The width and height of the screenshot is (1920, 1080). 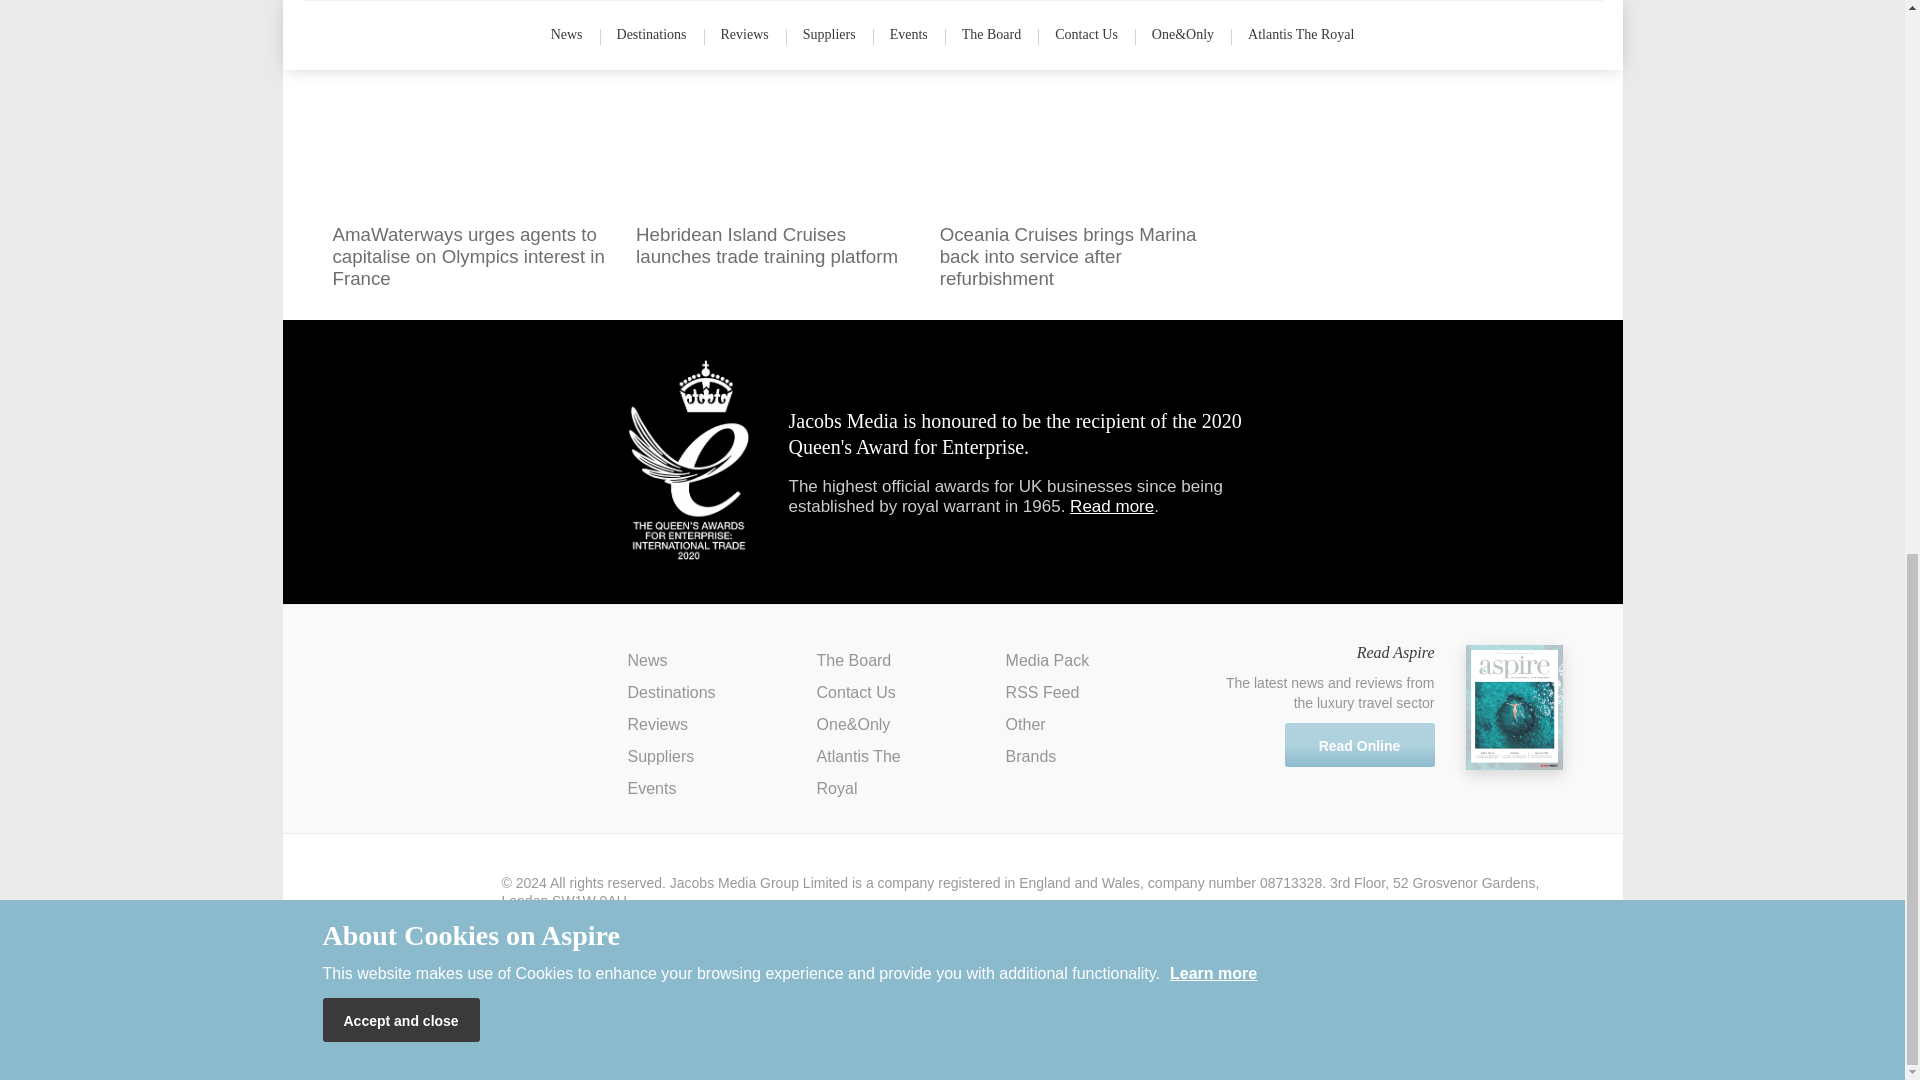 What do you see at coordinates (1111, 506) in the screenshot?
I see `Read more` at bounding box center [1111, 506].